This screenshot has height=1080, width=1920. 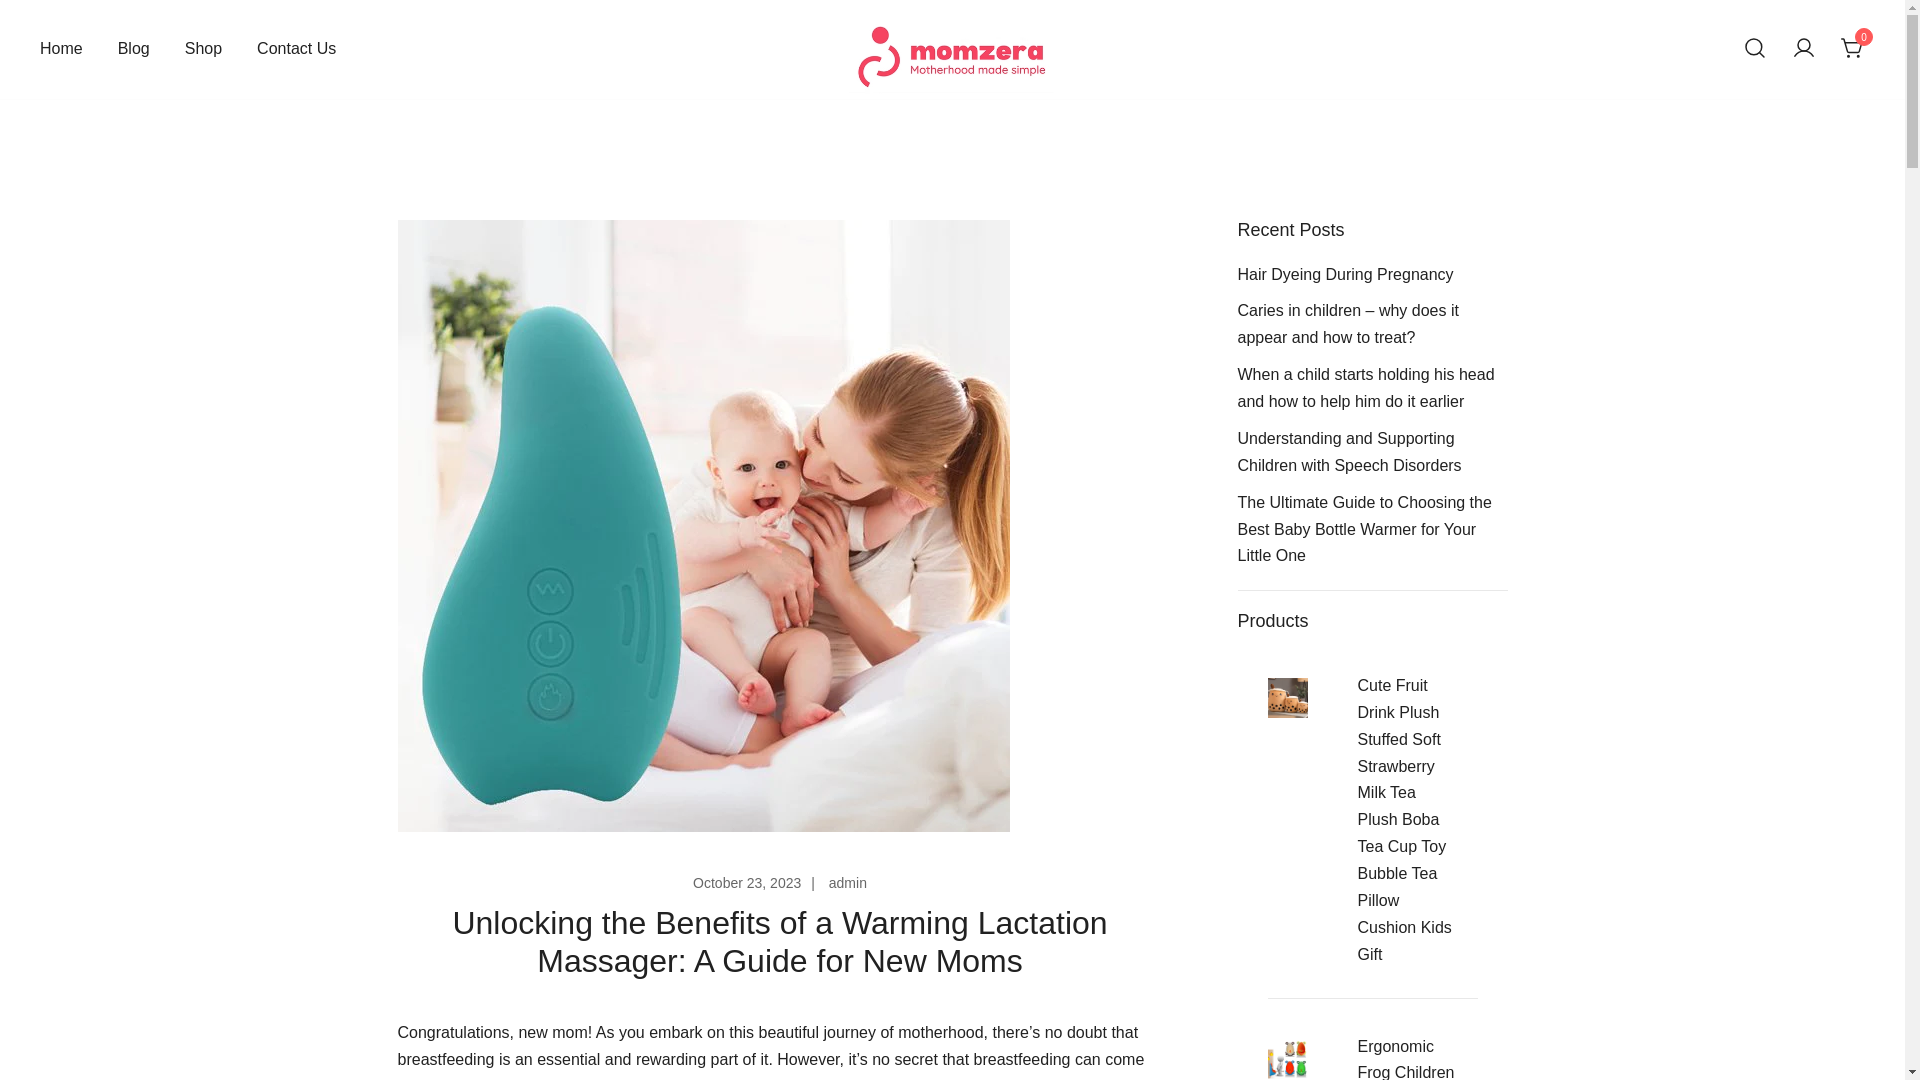 I want to click on Contact Us, so click(x=296, y=49).